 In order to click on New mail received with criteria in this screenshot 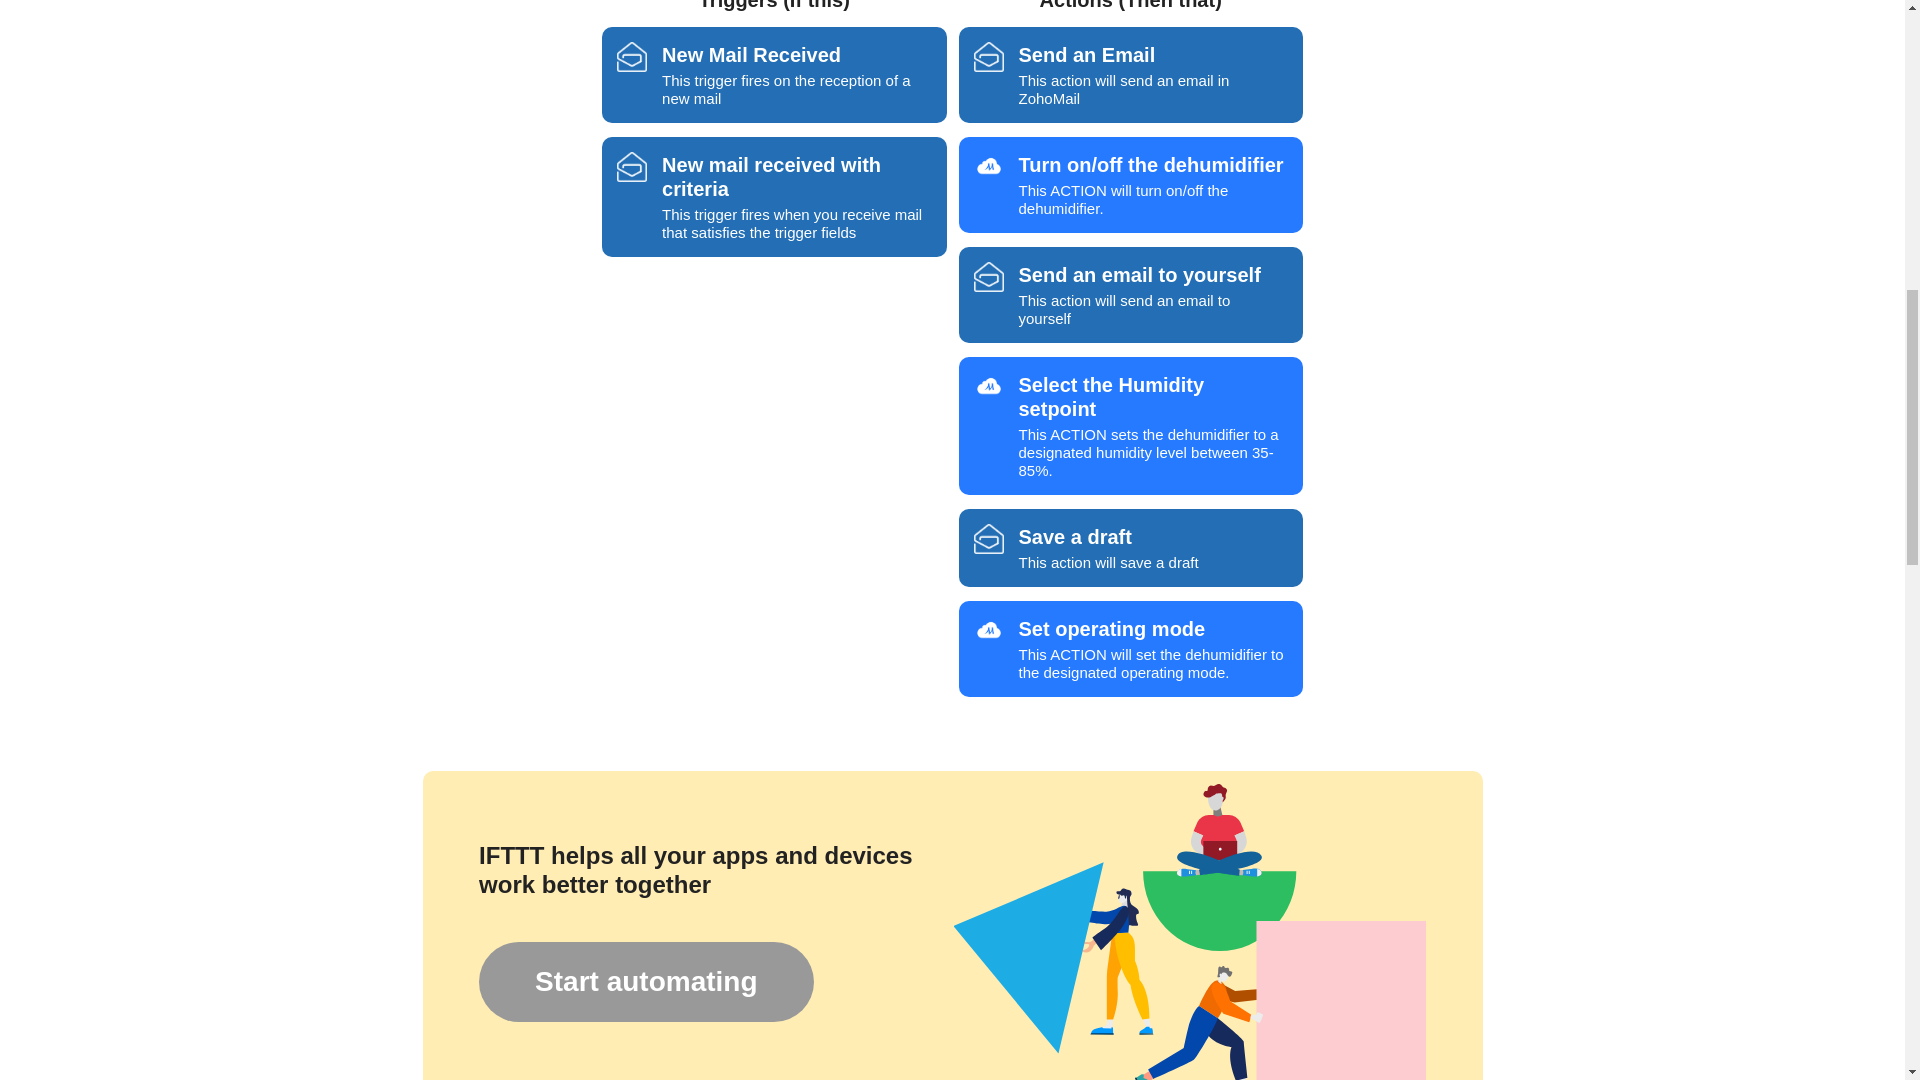, I will do `click(645, 981)`.